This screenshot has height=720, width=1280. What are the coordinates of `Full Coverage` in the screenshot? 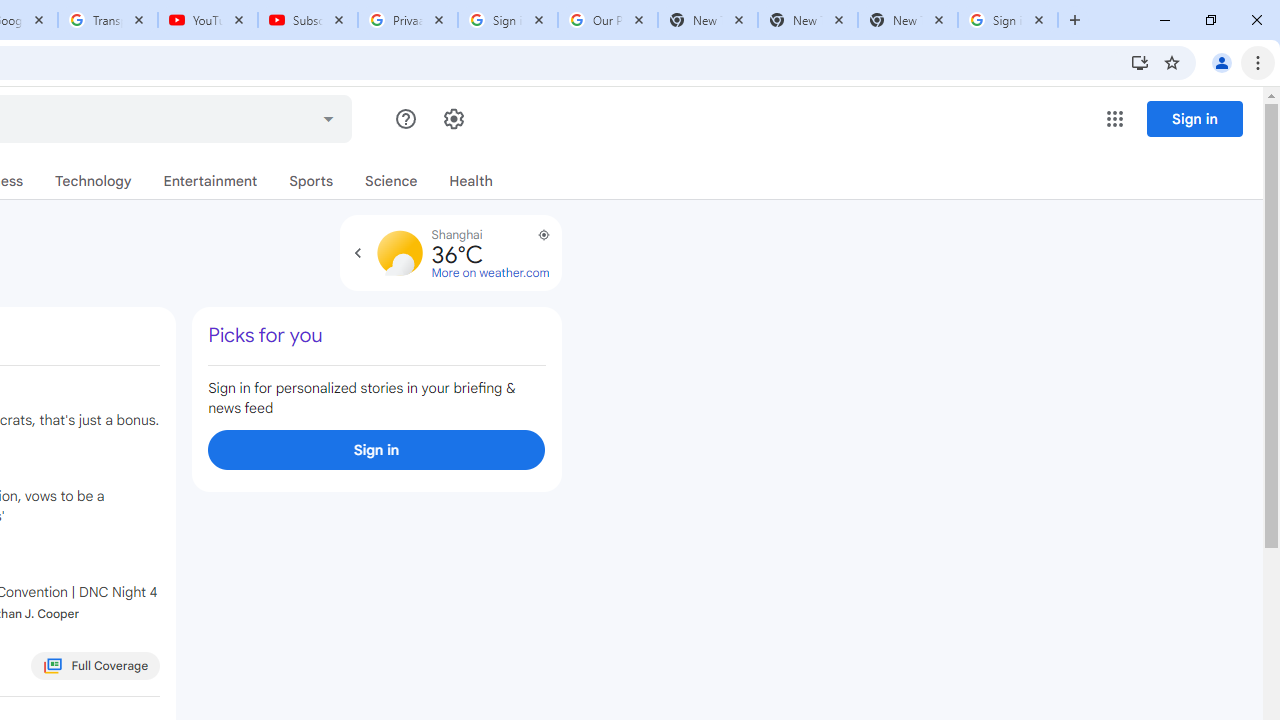 It's located at (96, 666).